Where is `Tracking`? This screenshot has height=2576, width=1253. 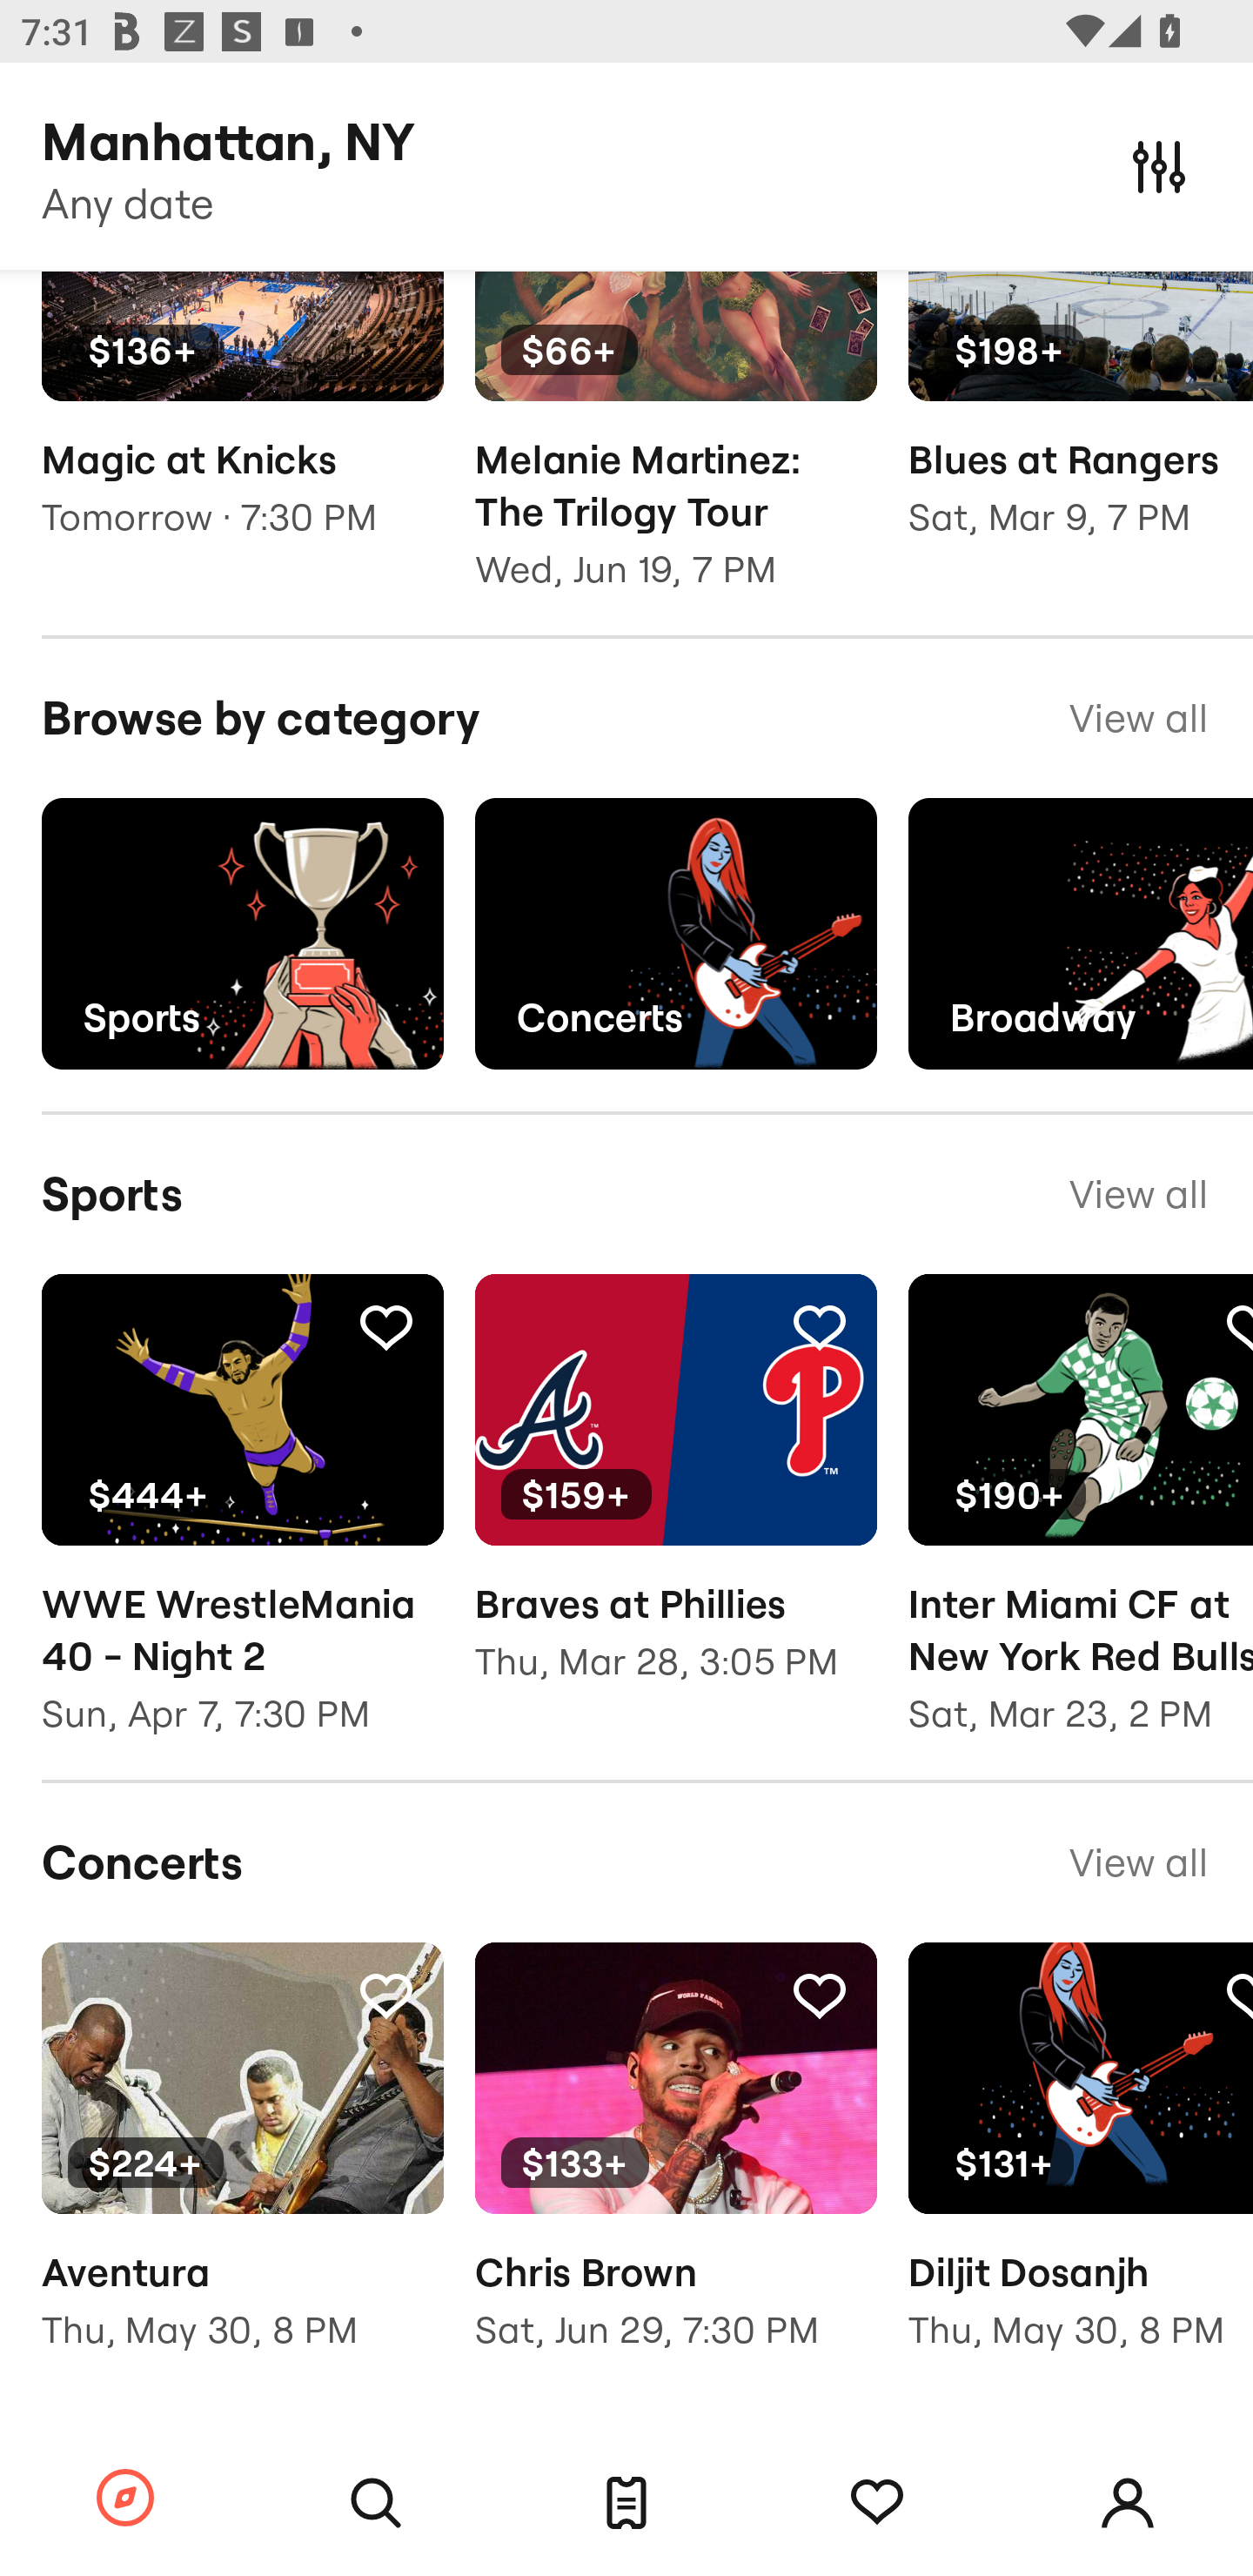 Tracking is located at coordinates (877, 2503).